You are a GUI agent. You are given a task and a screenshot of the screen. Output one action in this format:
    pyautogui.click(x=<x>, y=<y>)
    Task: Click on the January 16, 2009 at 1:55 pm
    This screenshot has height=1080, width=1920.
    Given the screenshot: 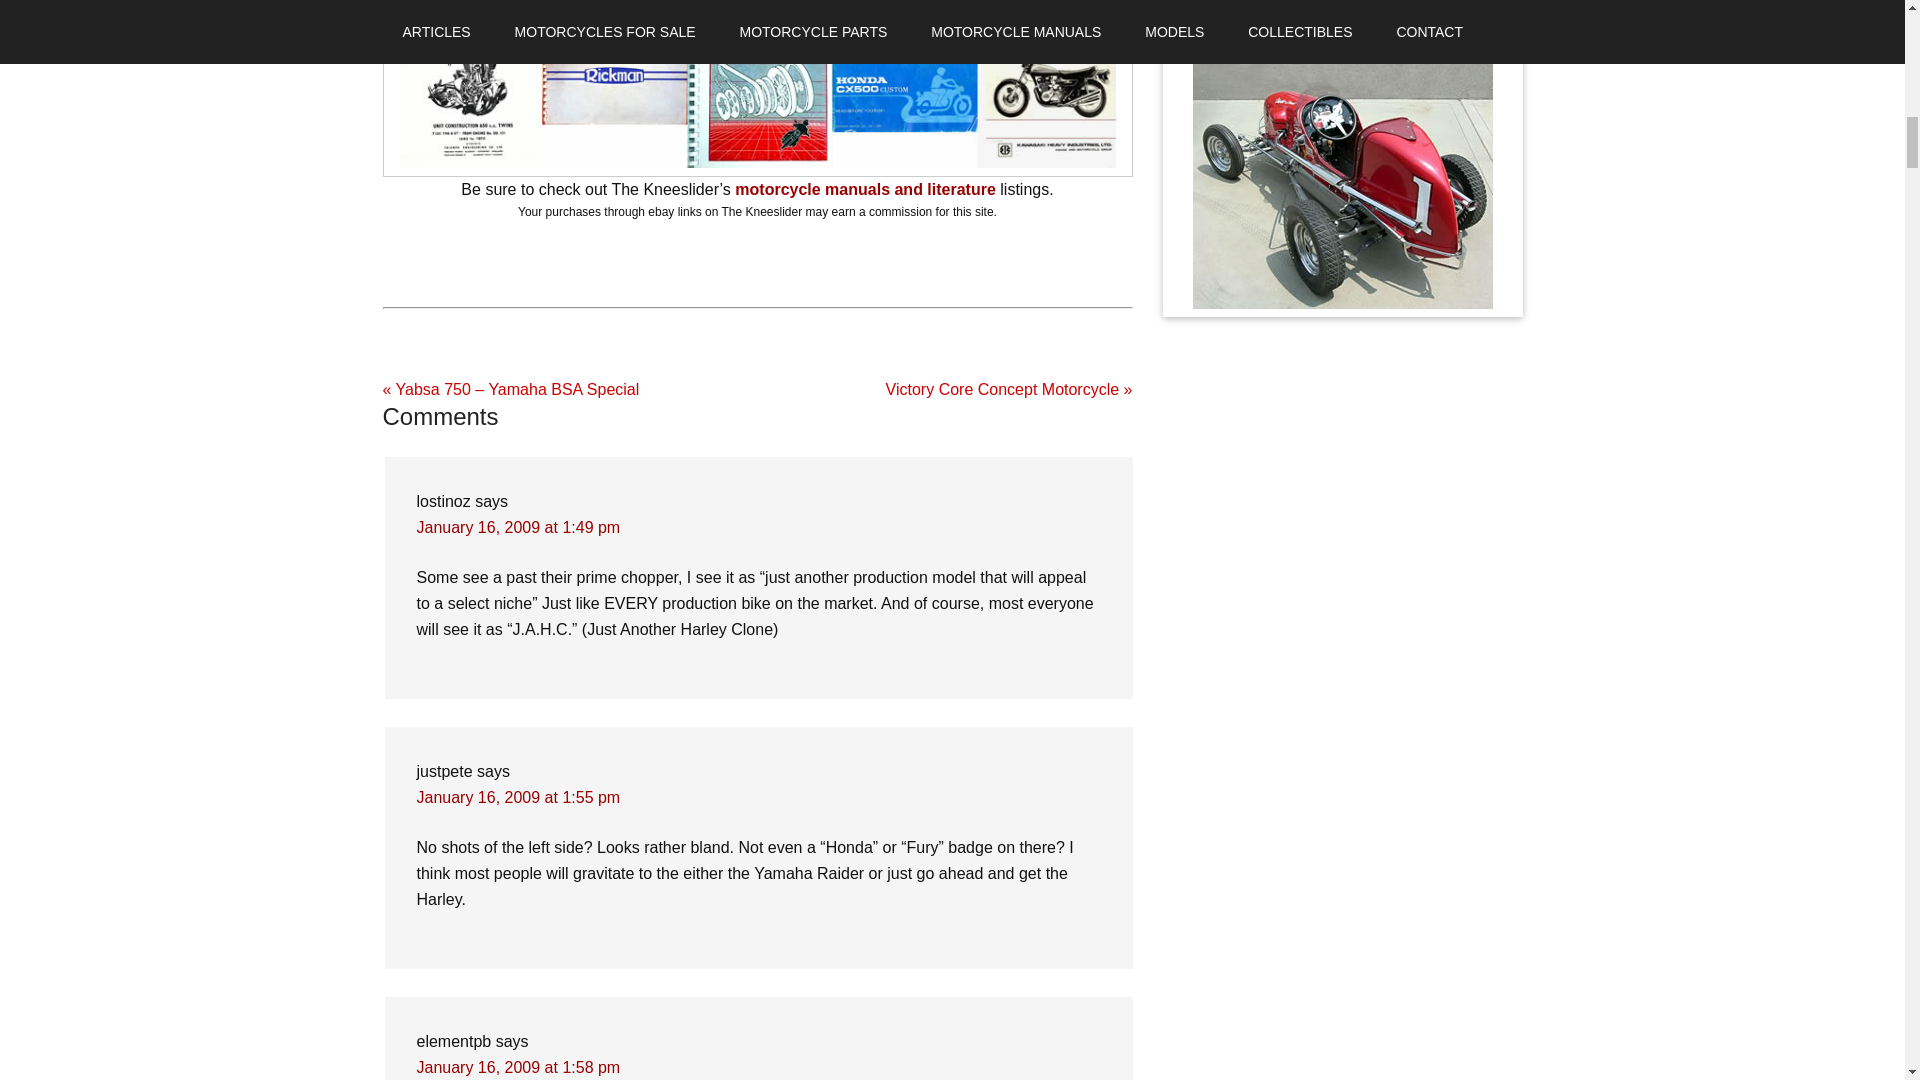 What is the action you would take?
    pyautogui.click(x=518, y=797)
    